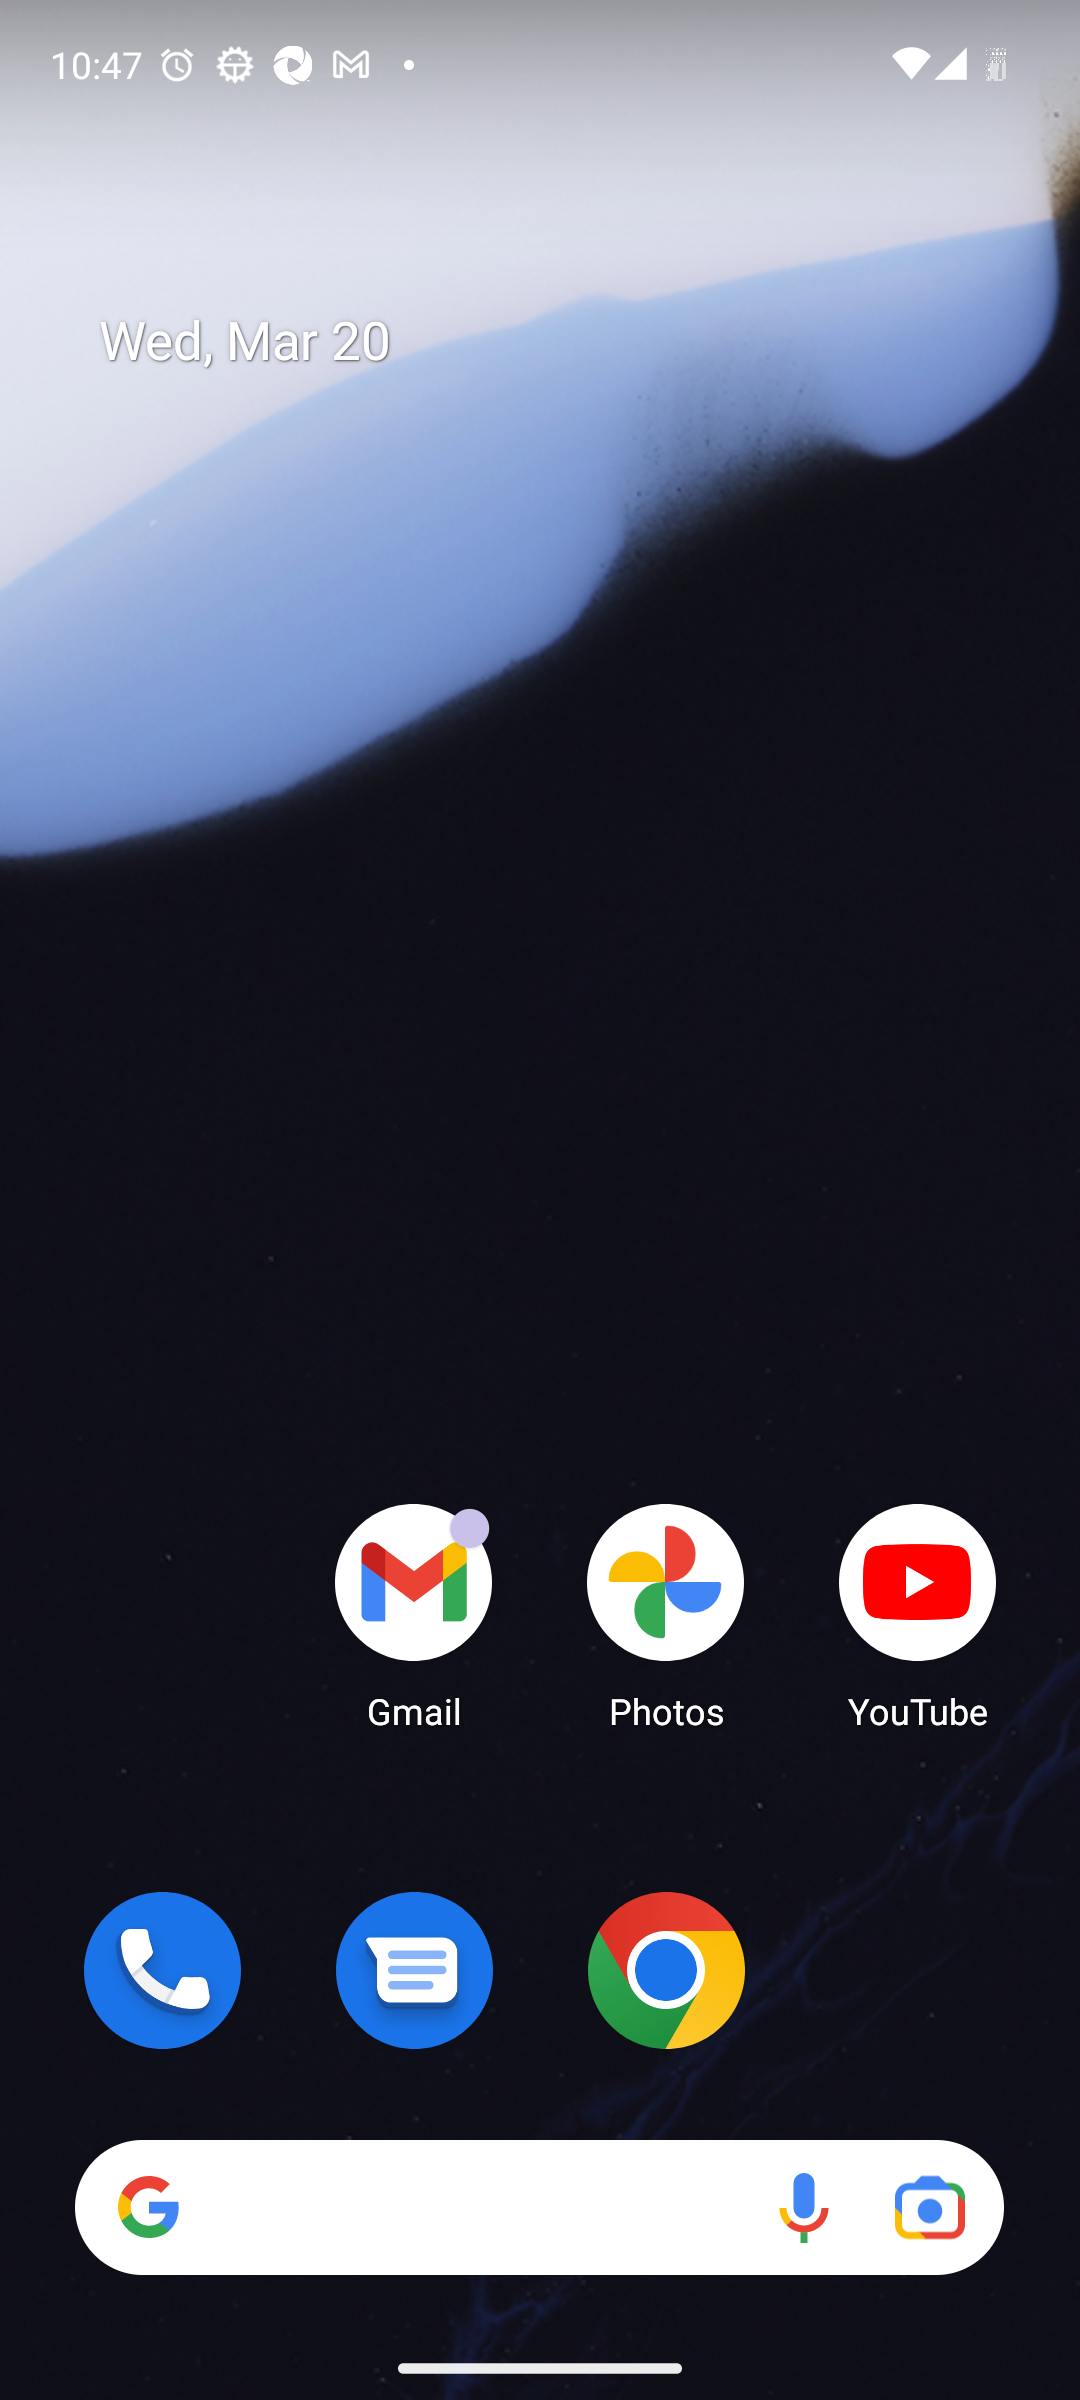 This screenshot has height=2400, width=1080. Describe the element at coordinates (414, 1970) in the screenshot. I see `Messages` at that location.